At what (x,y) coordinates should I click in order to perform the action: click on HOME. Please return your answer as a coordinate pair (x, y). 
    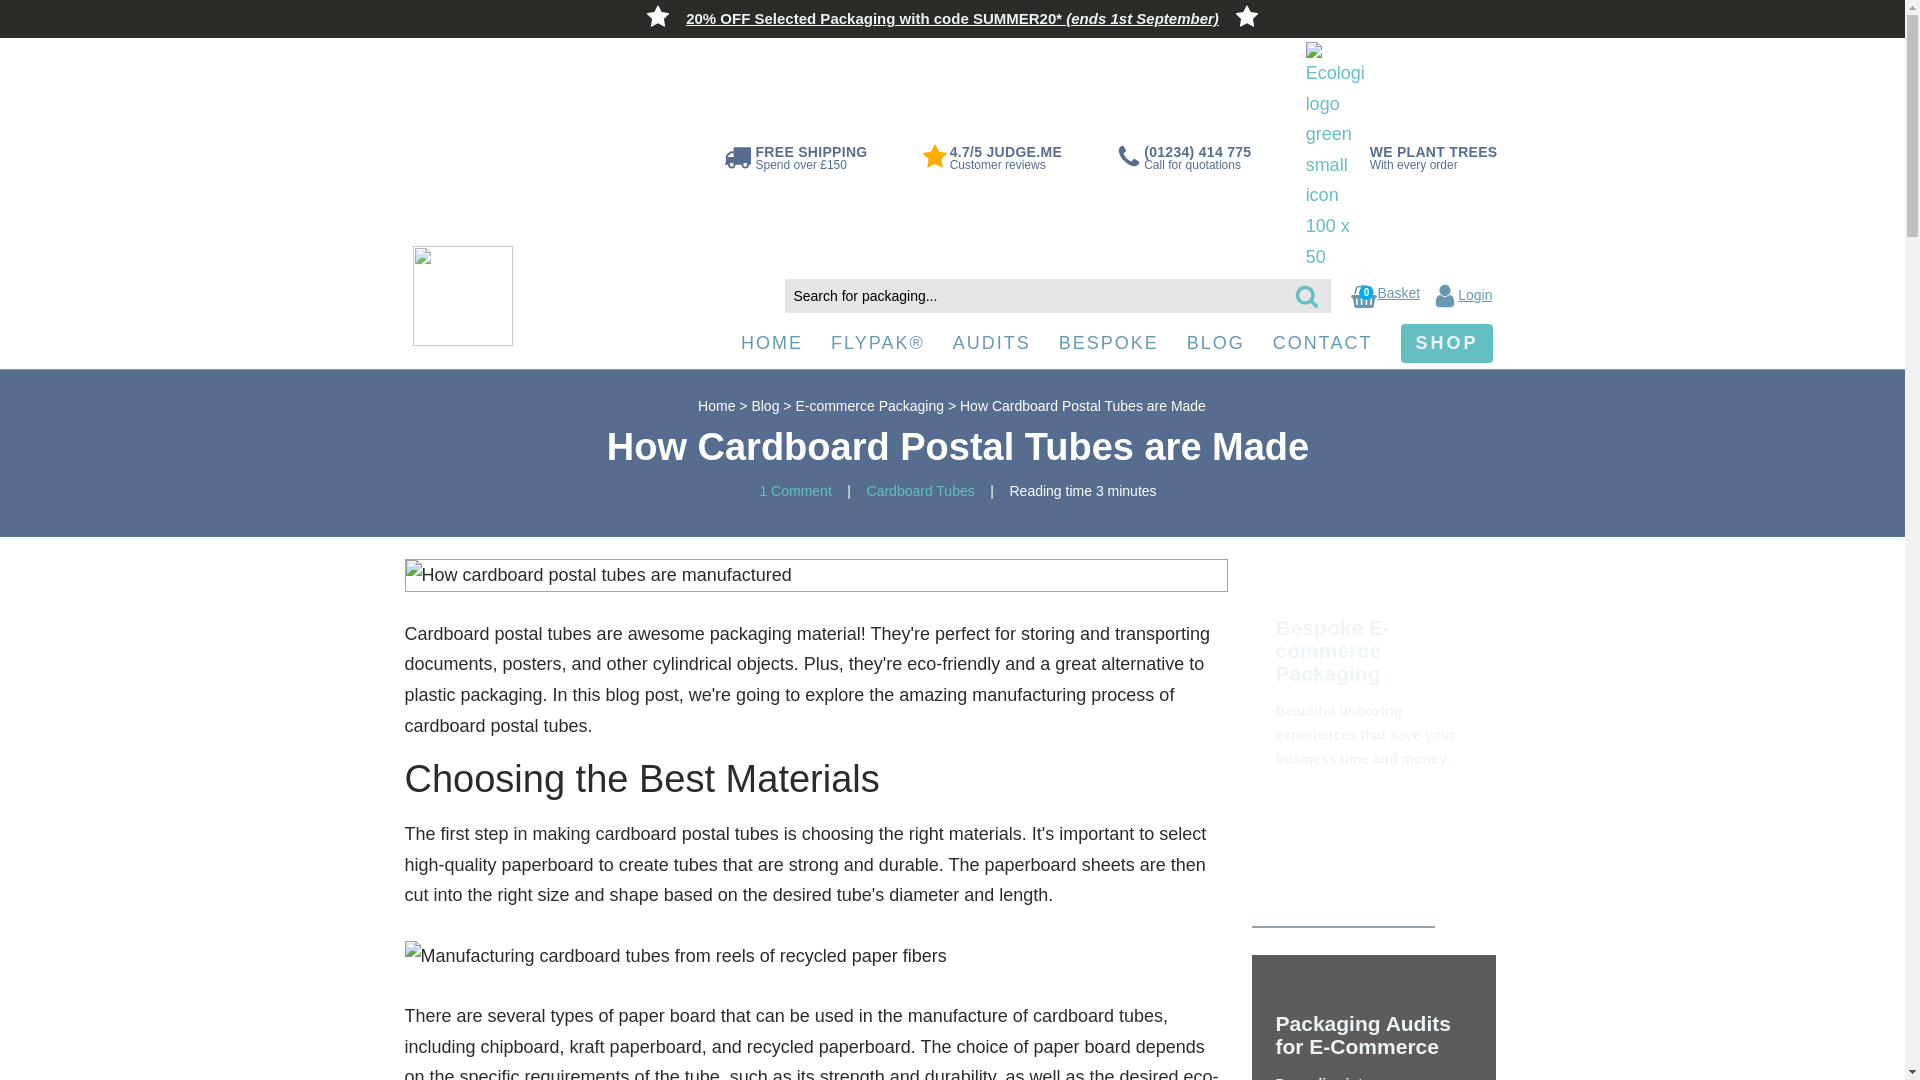
    Looking at the image, I should click on (772, 344).